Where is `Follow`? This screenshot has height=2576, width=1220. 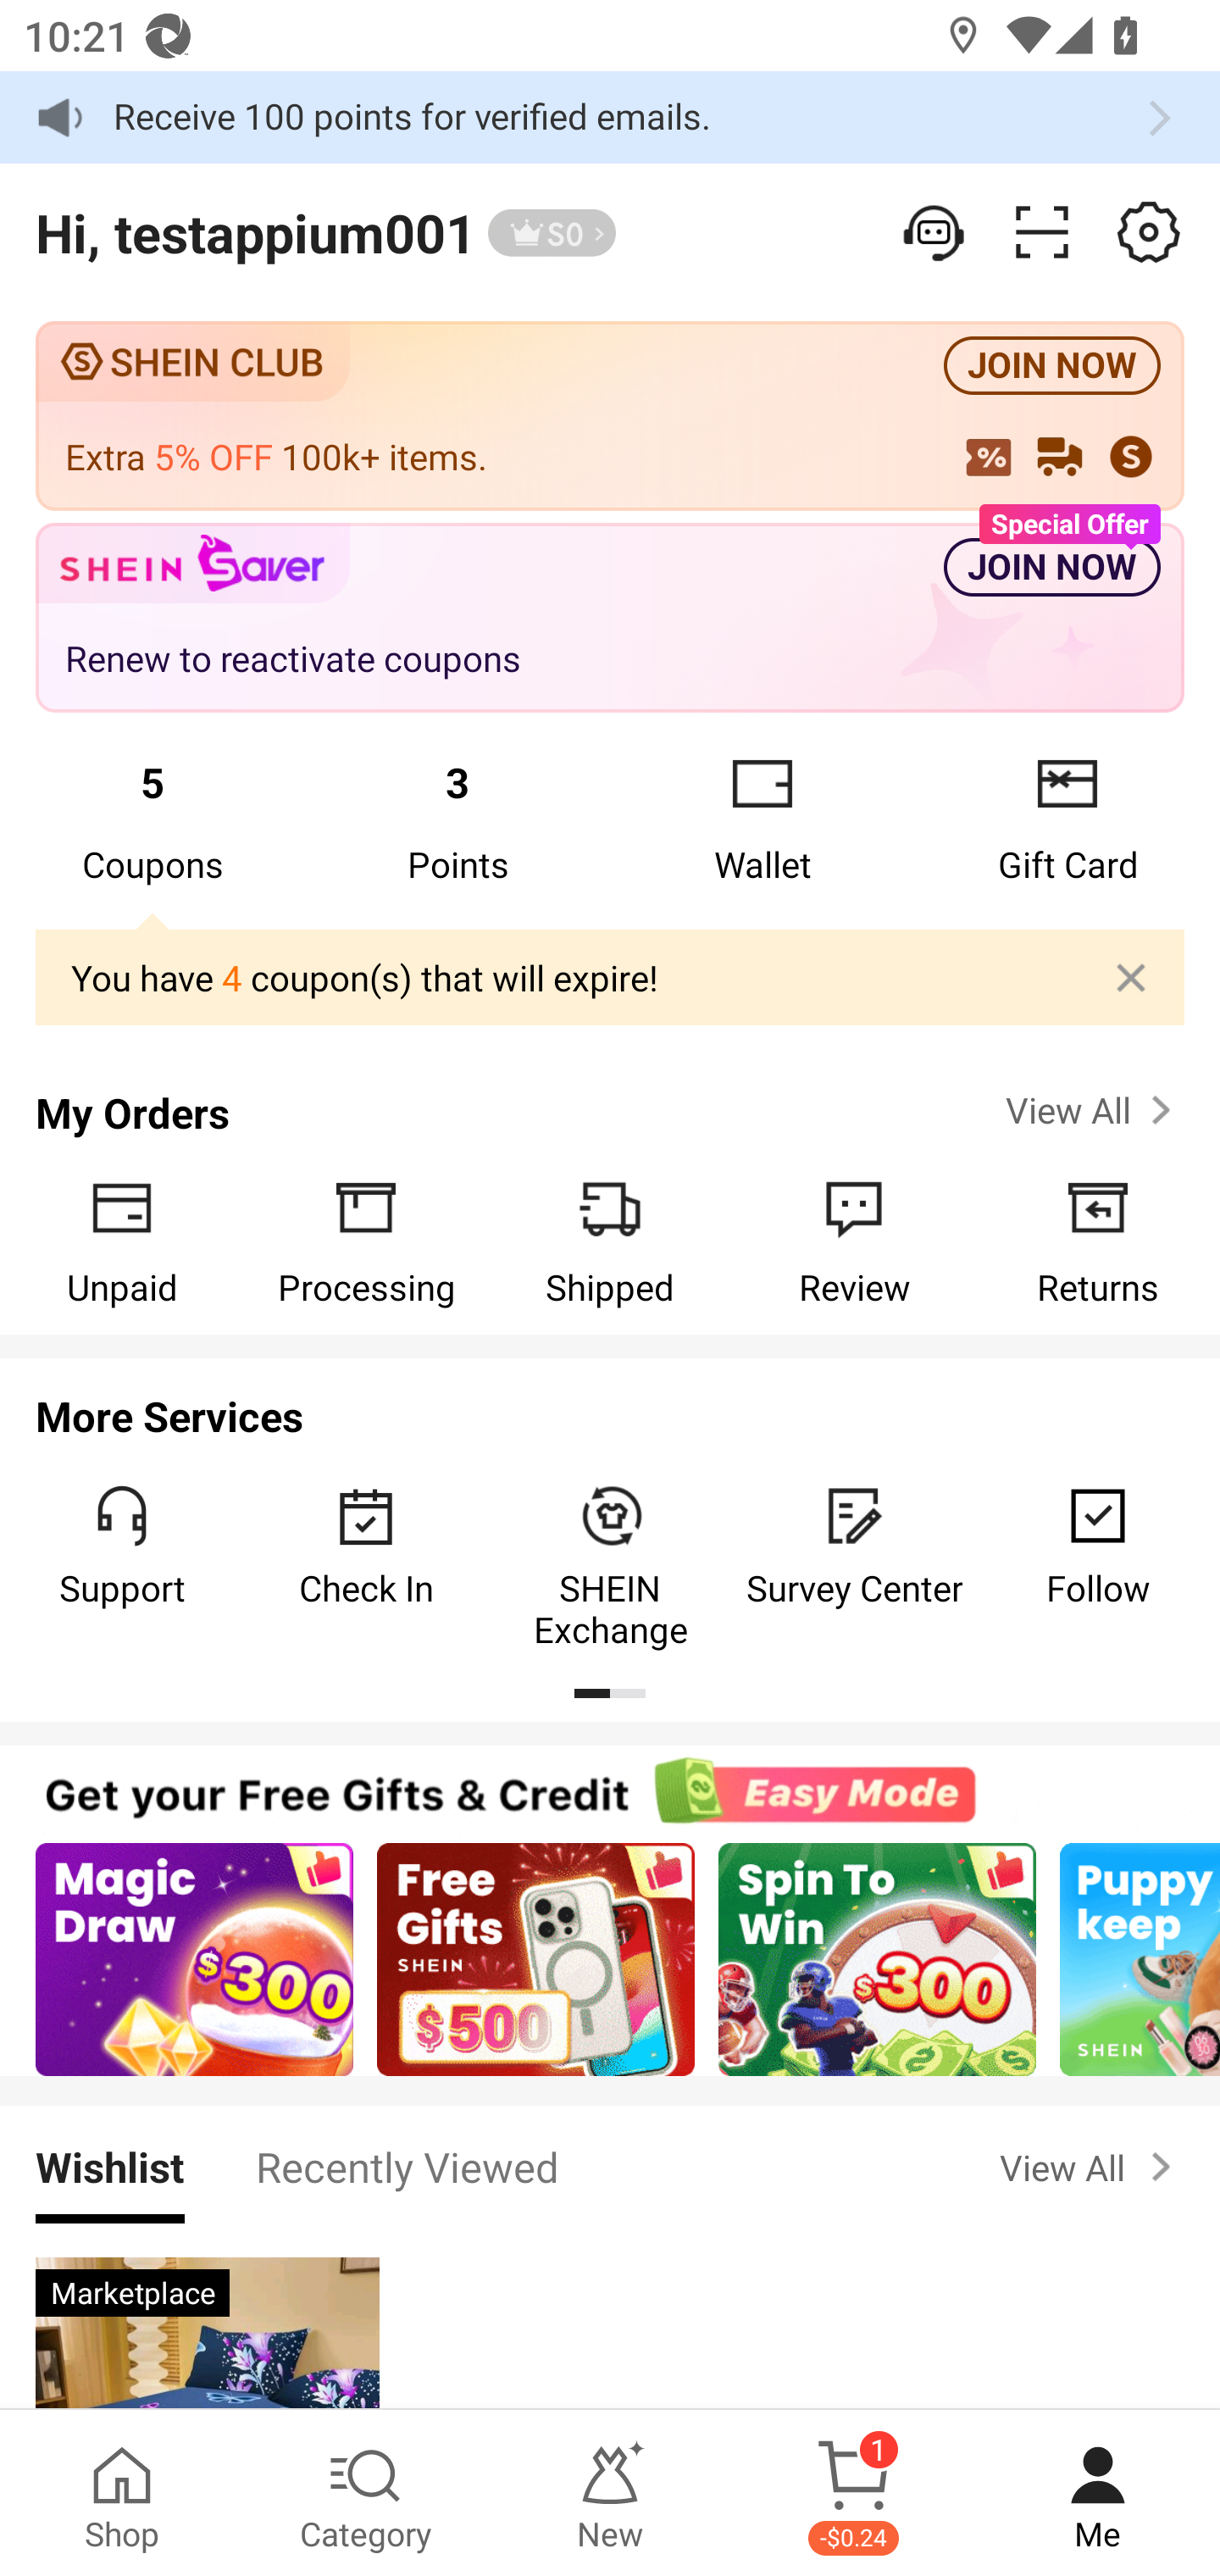
Follow is located at coordinates (1098, 1546).